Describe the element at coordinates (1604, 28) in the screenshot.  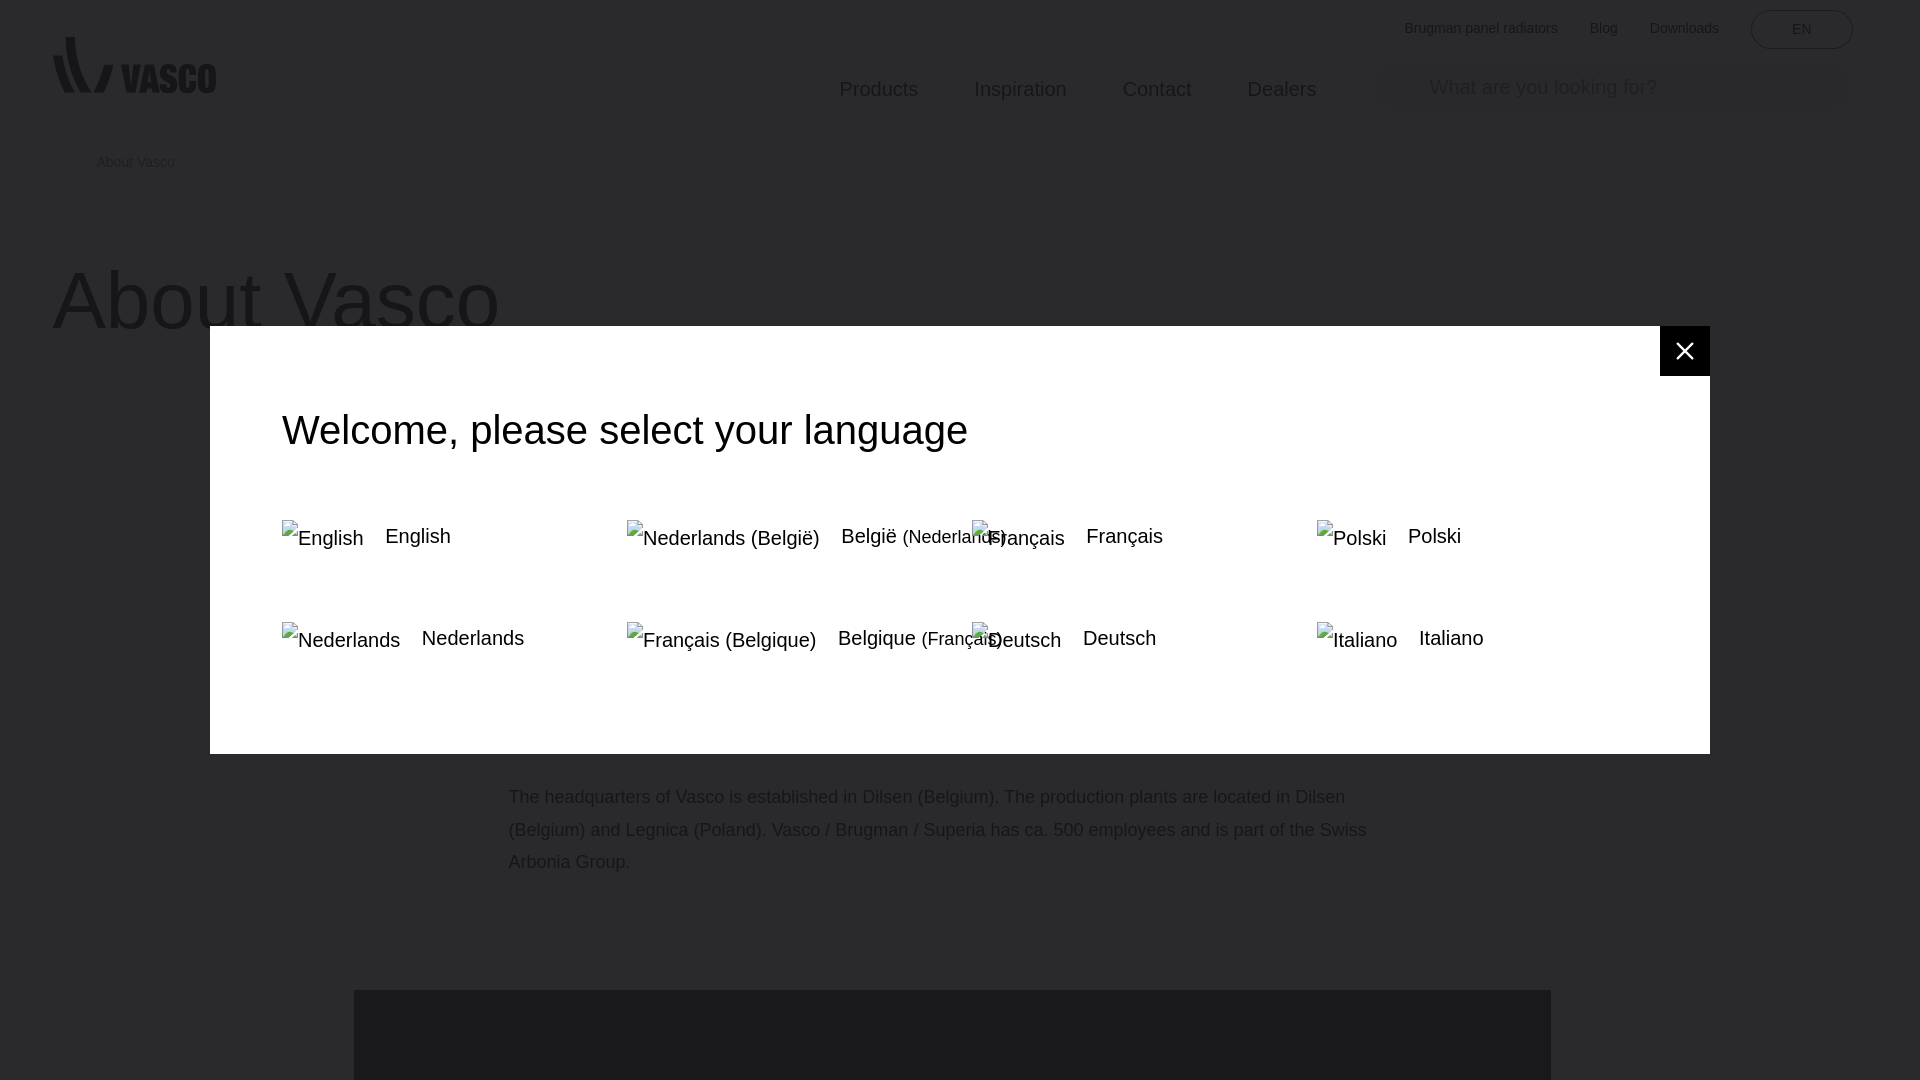
I see `Blog` at that location.